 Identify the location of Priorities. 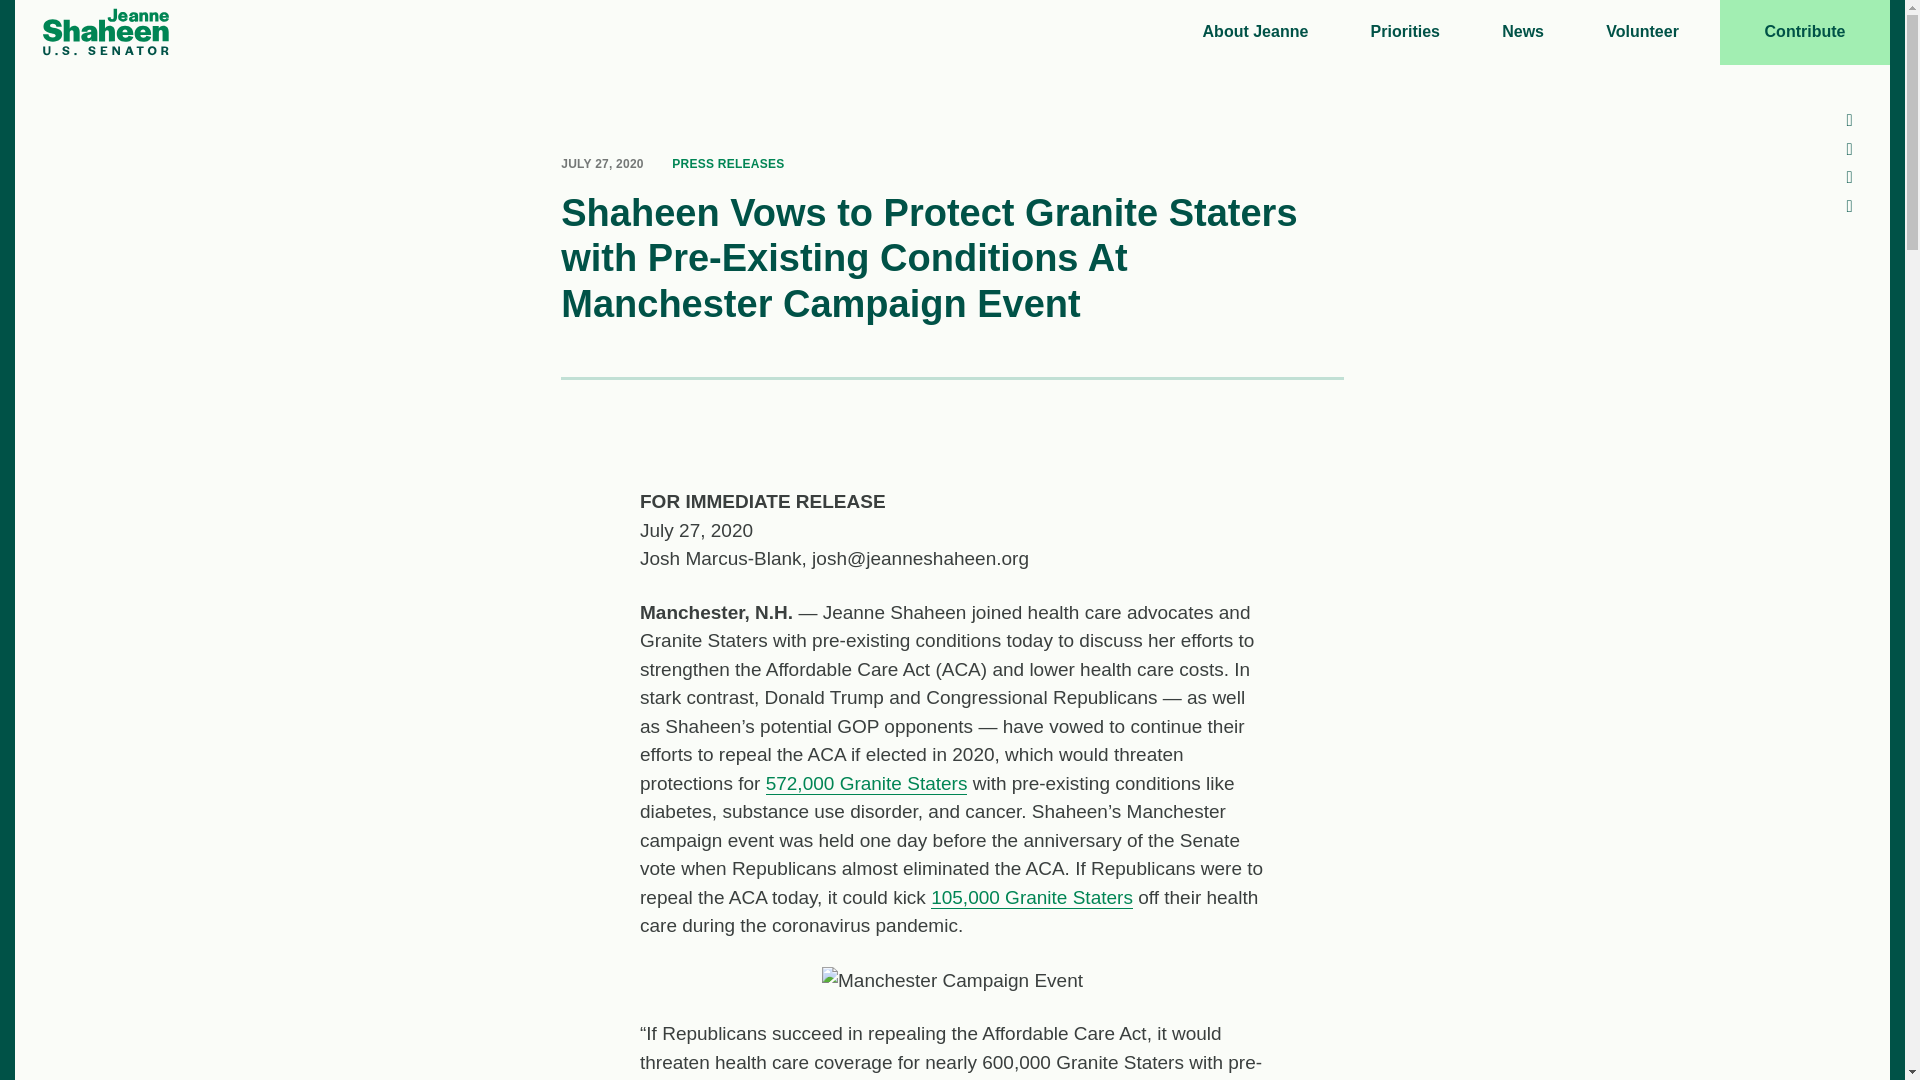
(1404, 32).